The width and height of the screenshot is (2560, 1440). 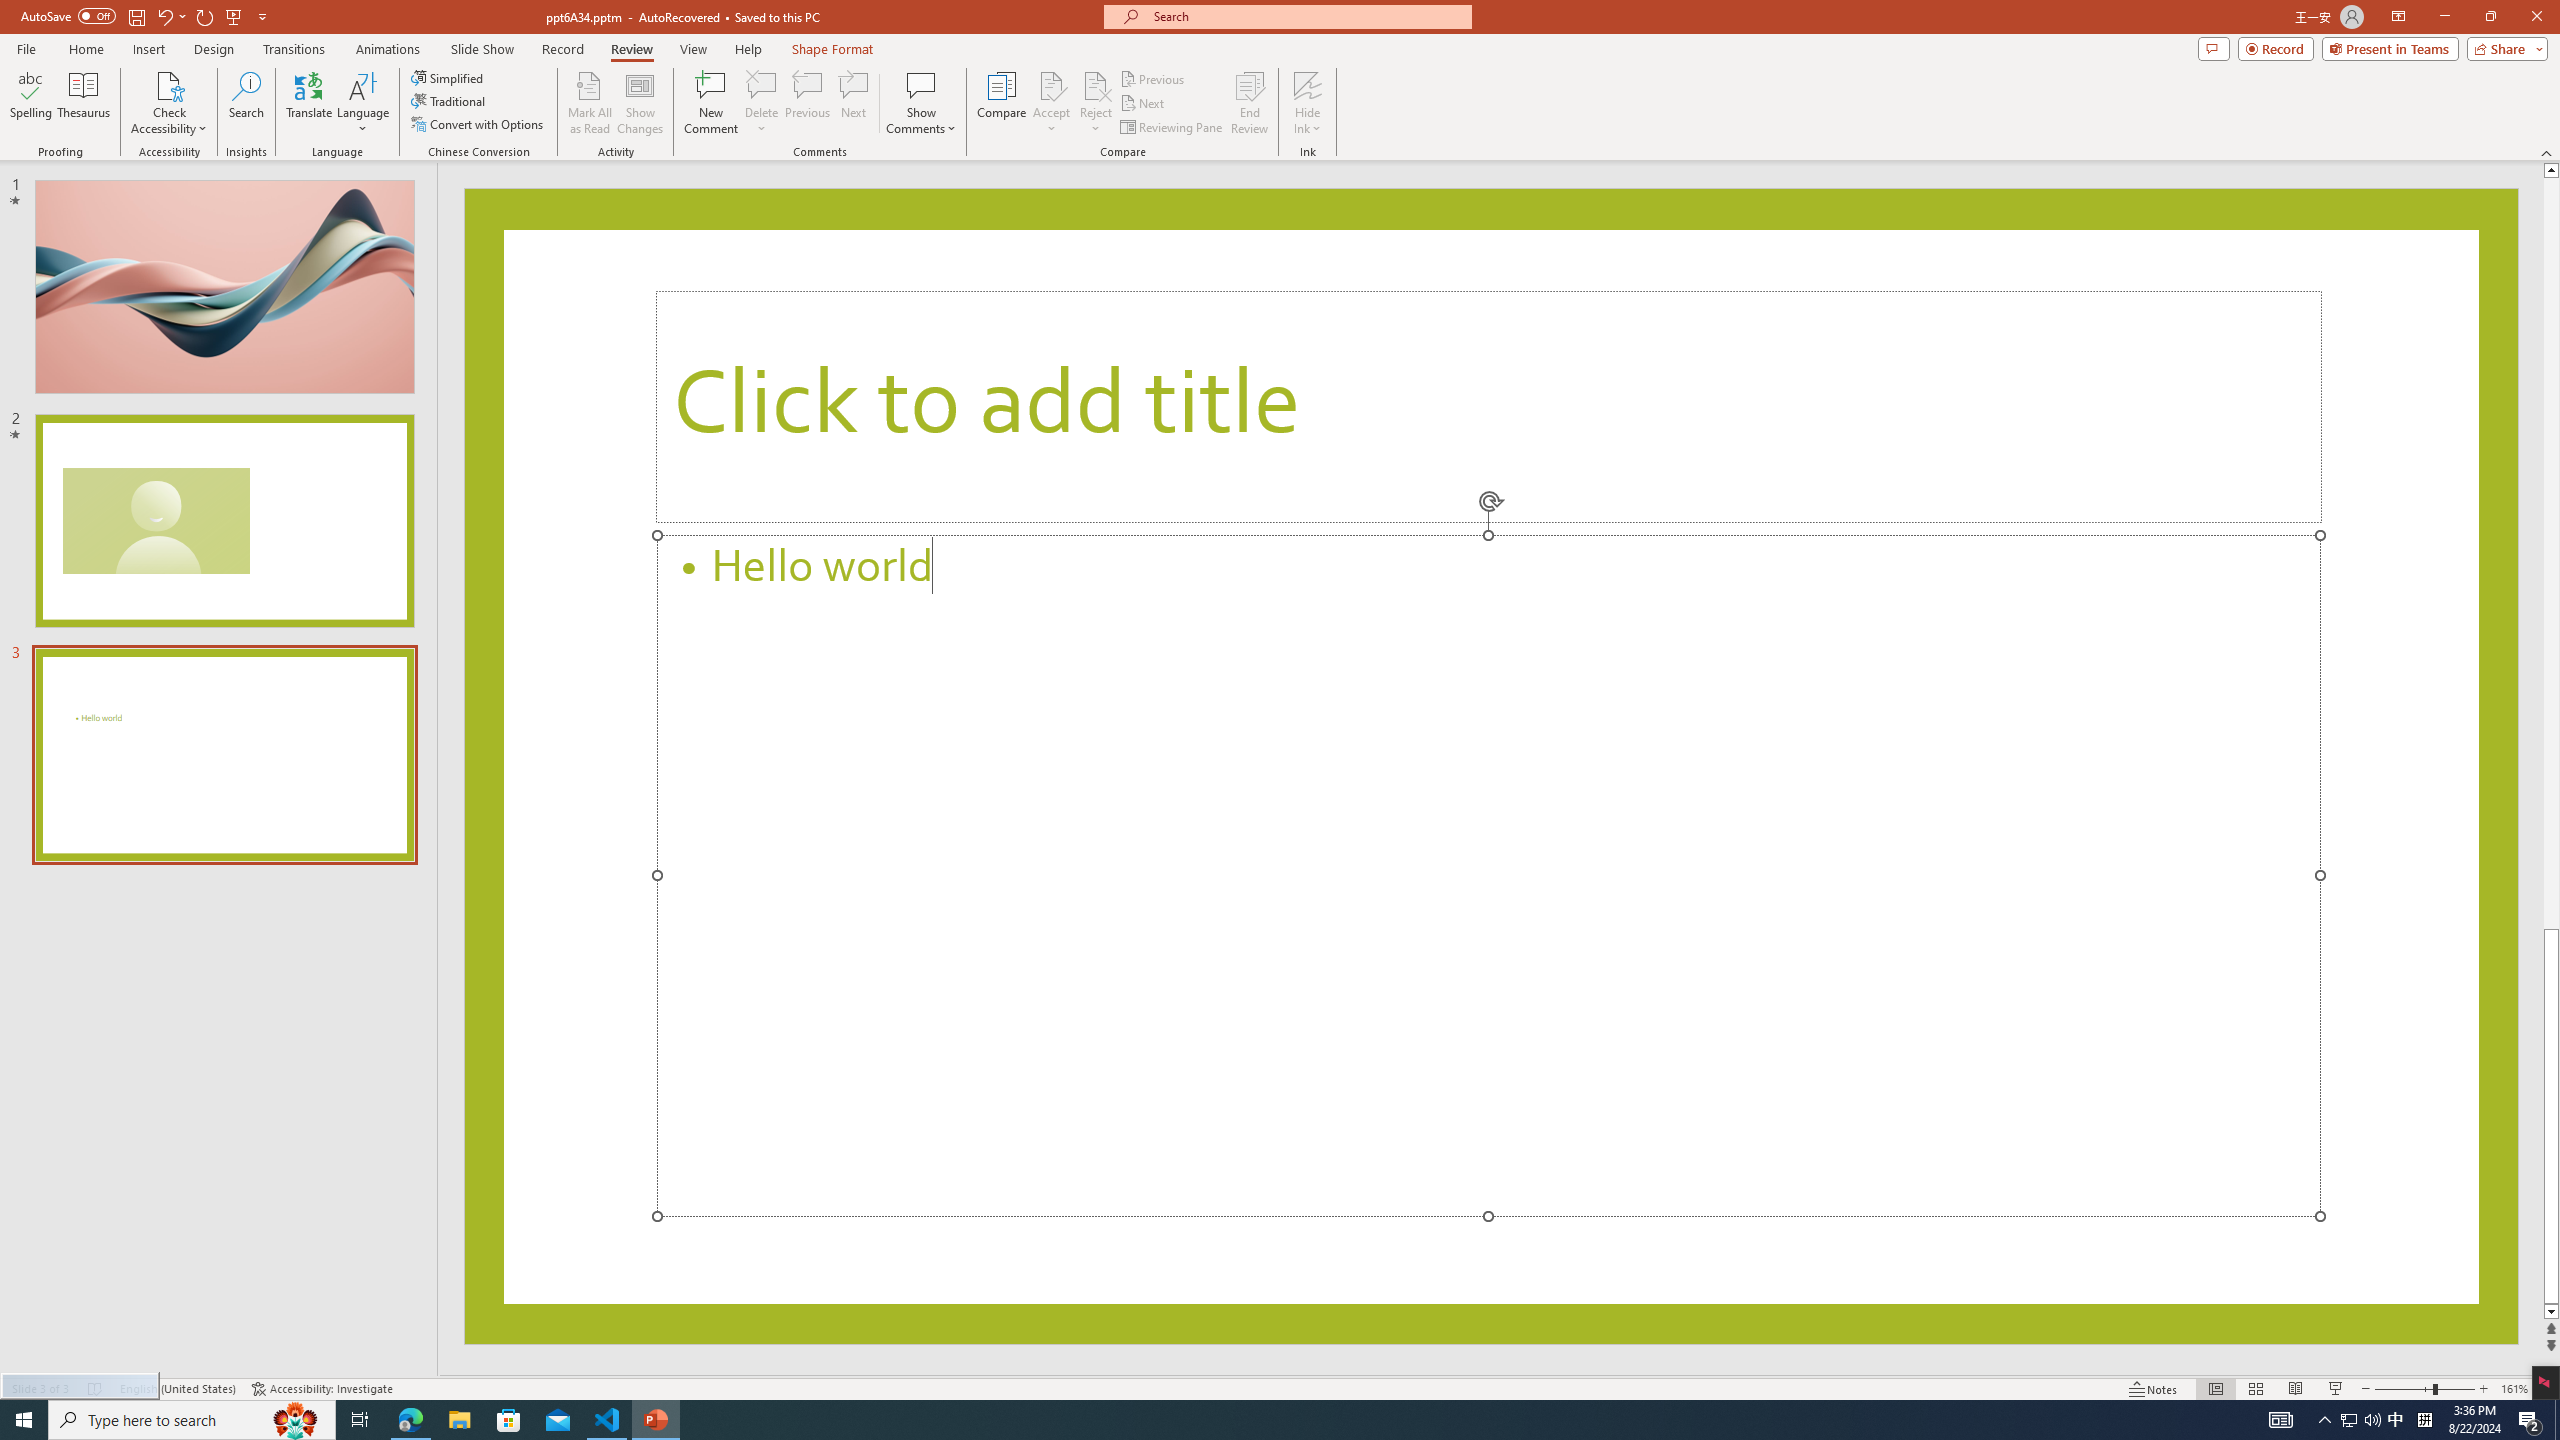 What do you see at coordinates (68, 16) in the screenshot?
I see `AutoSave` at bounding box center [68, 16].